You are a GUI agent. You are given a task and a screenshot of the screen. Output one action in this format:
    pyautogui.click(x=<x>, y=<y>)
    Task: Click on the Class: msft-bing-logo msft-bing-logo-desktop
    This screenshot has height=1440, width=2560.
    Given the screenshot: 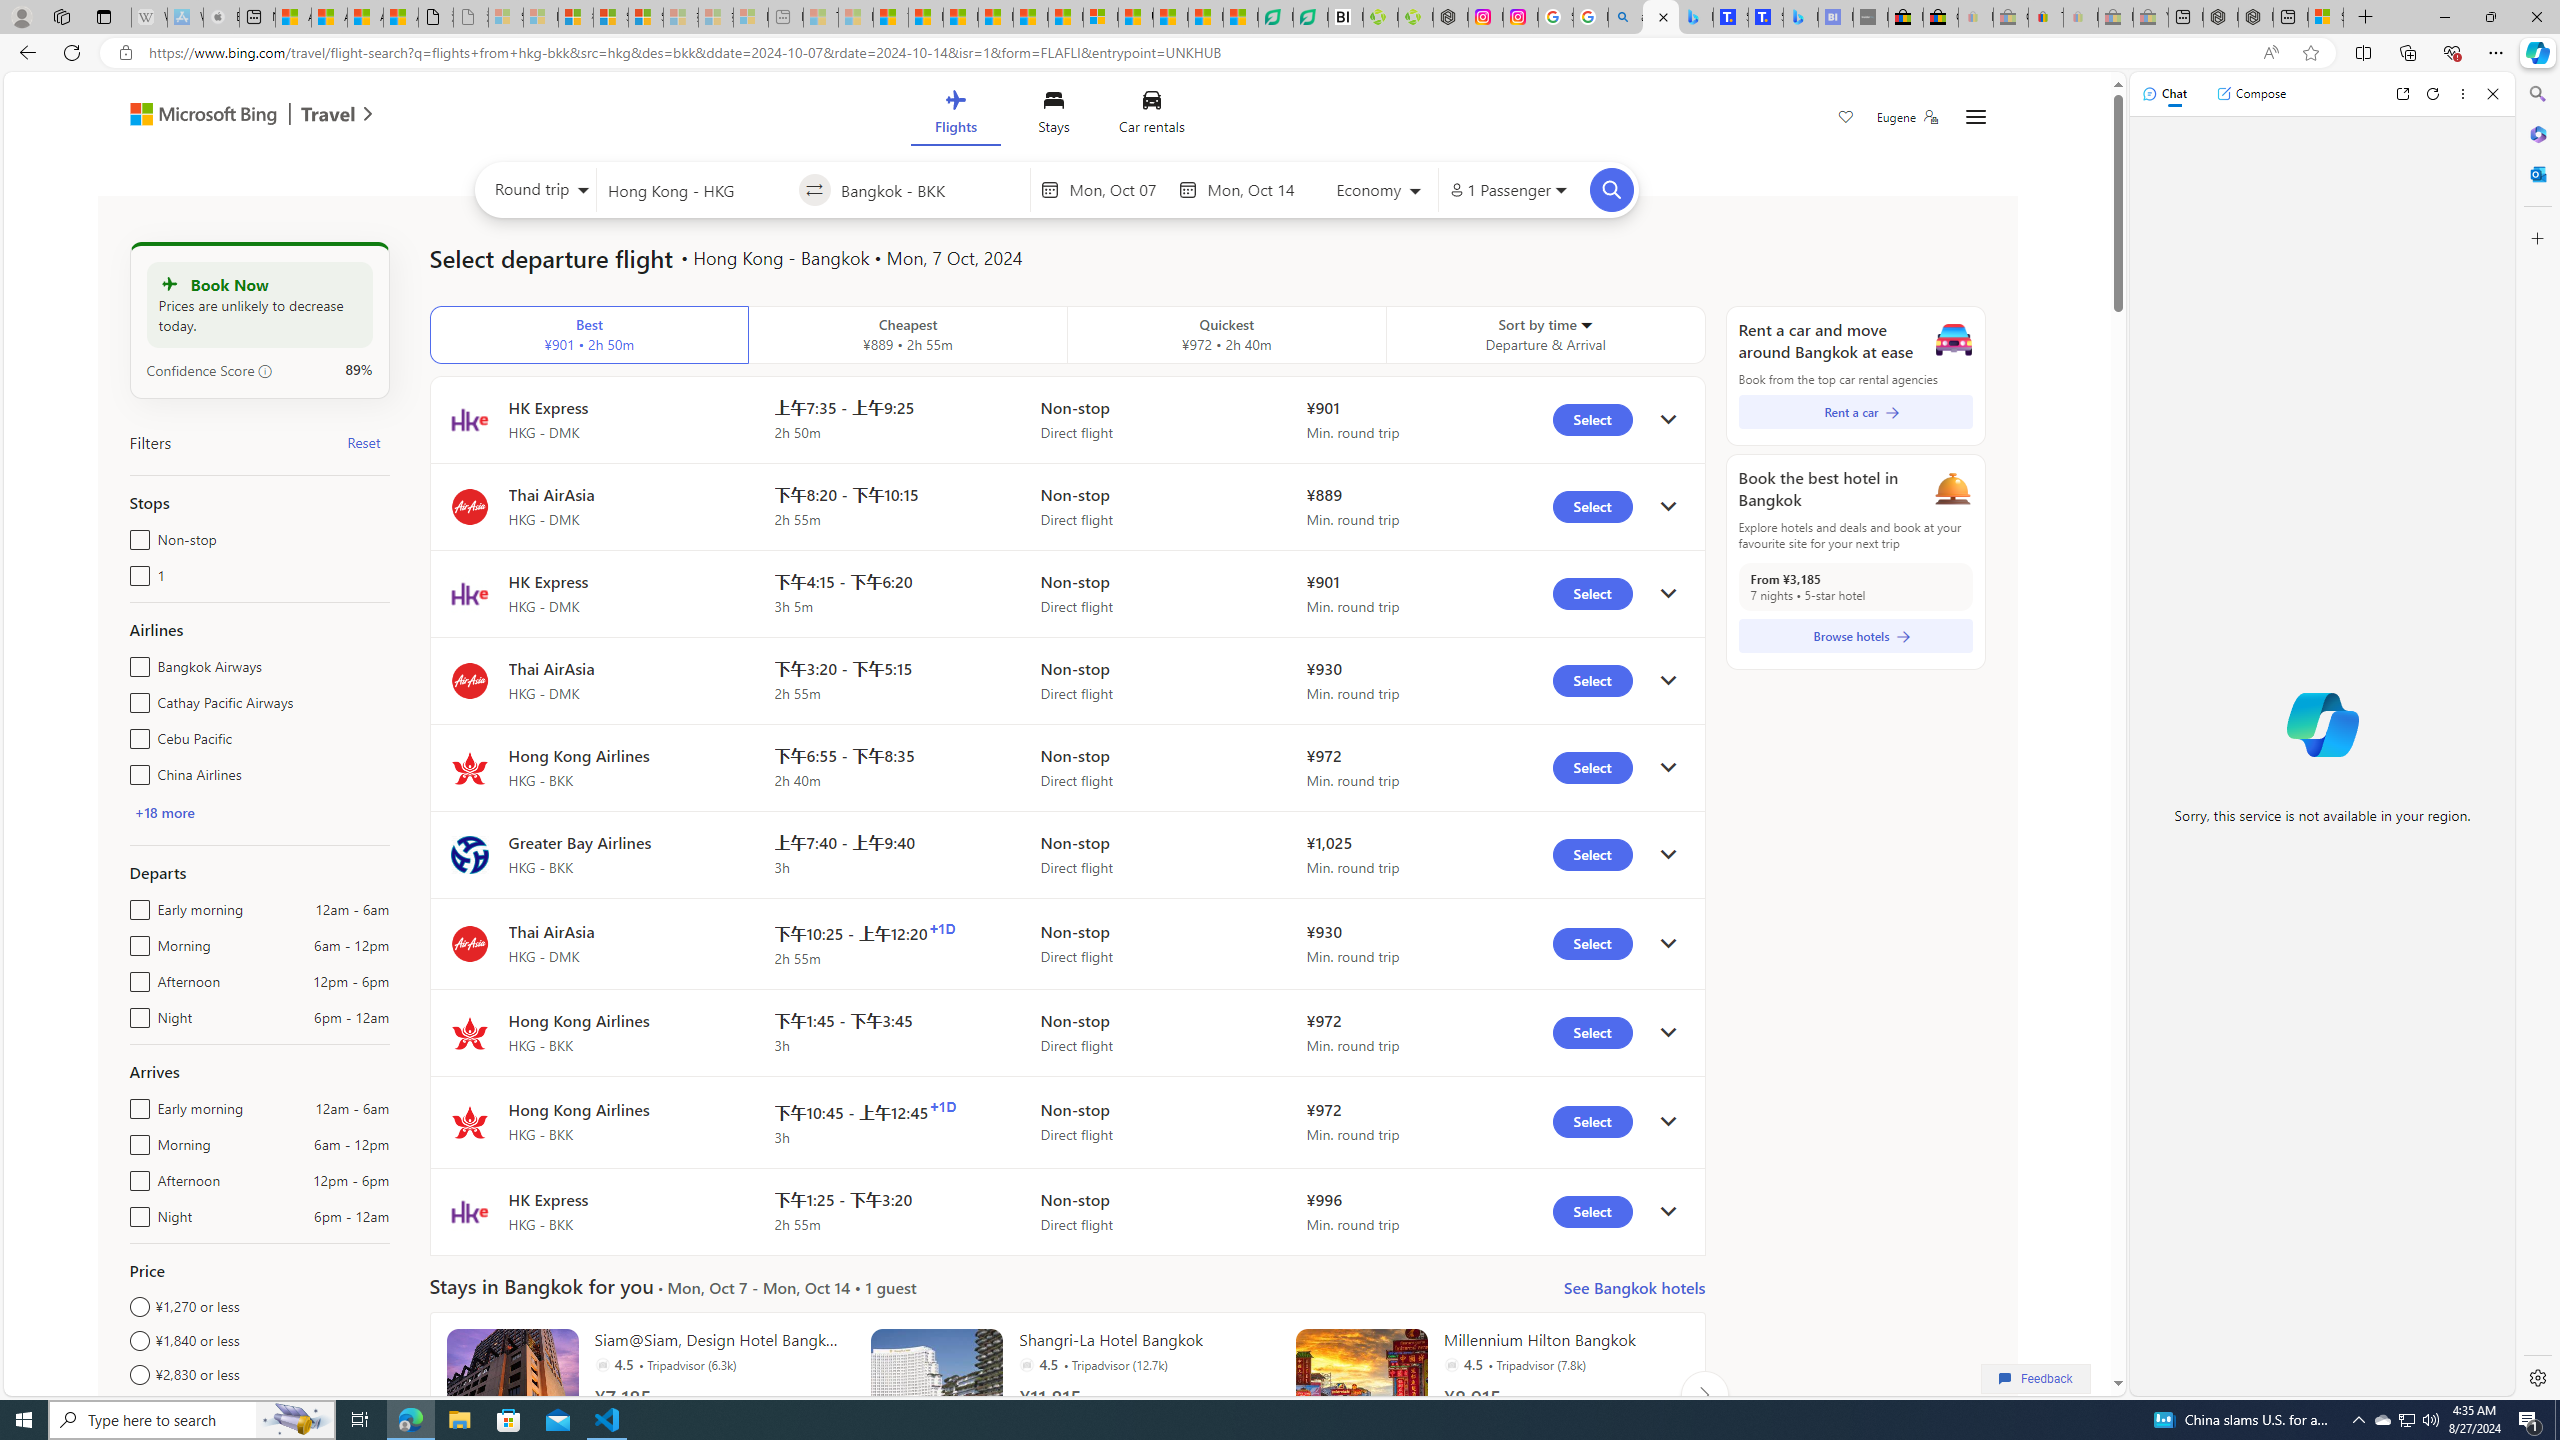 What is the action you would take?
    pyautogui.click(x=198, y=114)
    